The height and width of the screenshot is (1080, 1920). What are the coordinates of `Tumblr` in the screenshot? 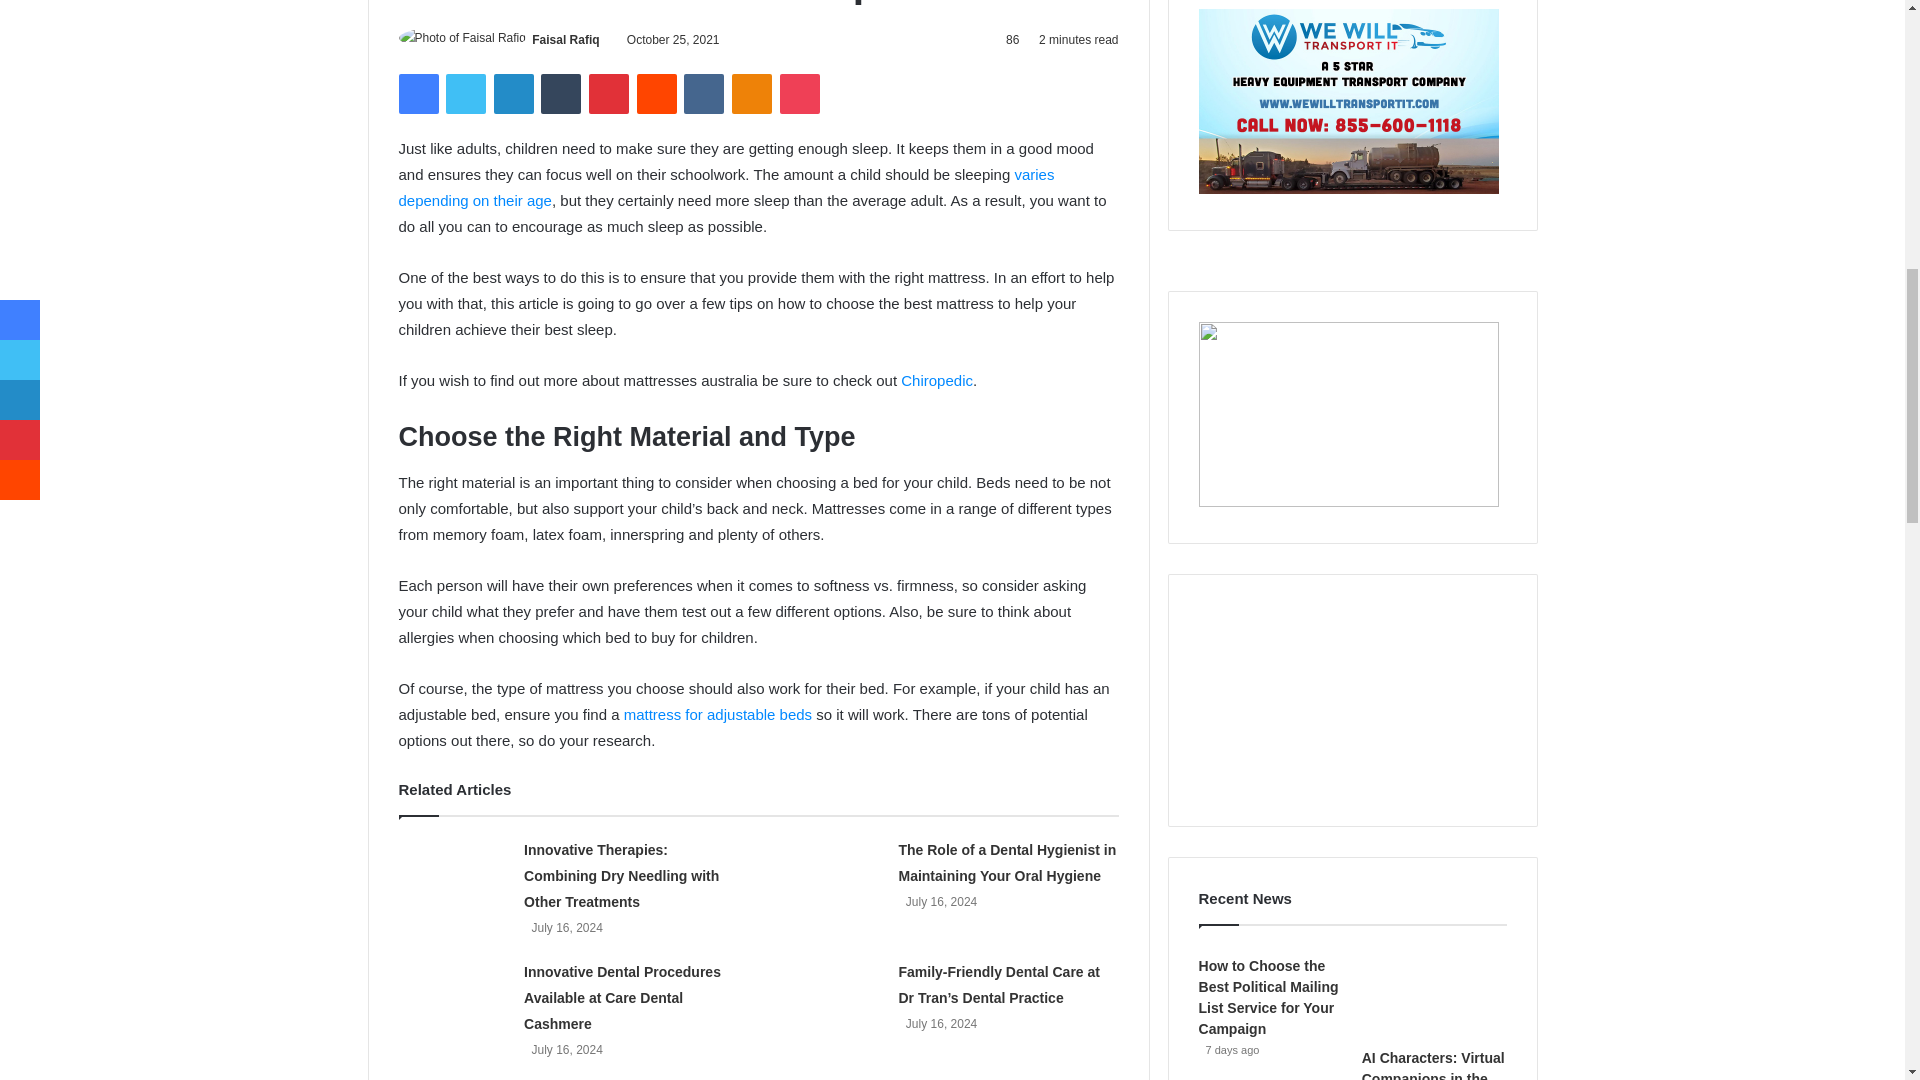 It's located at (561, 94).